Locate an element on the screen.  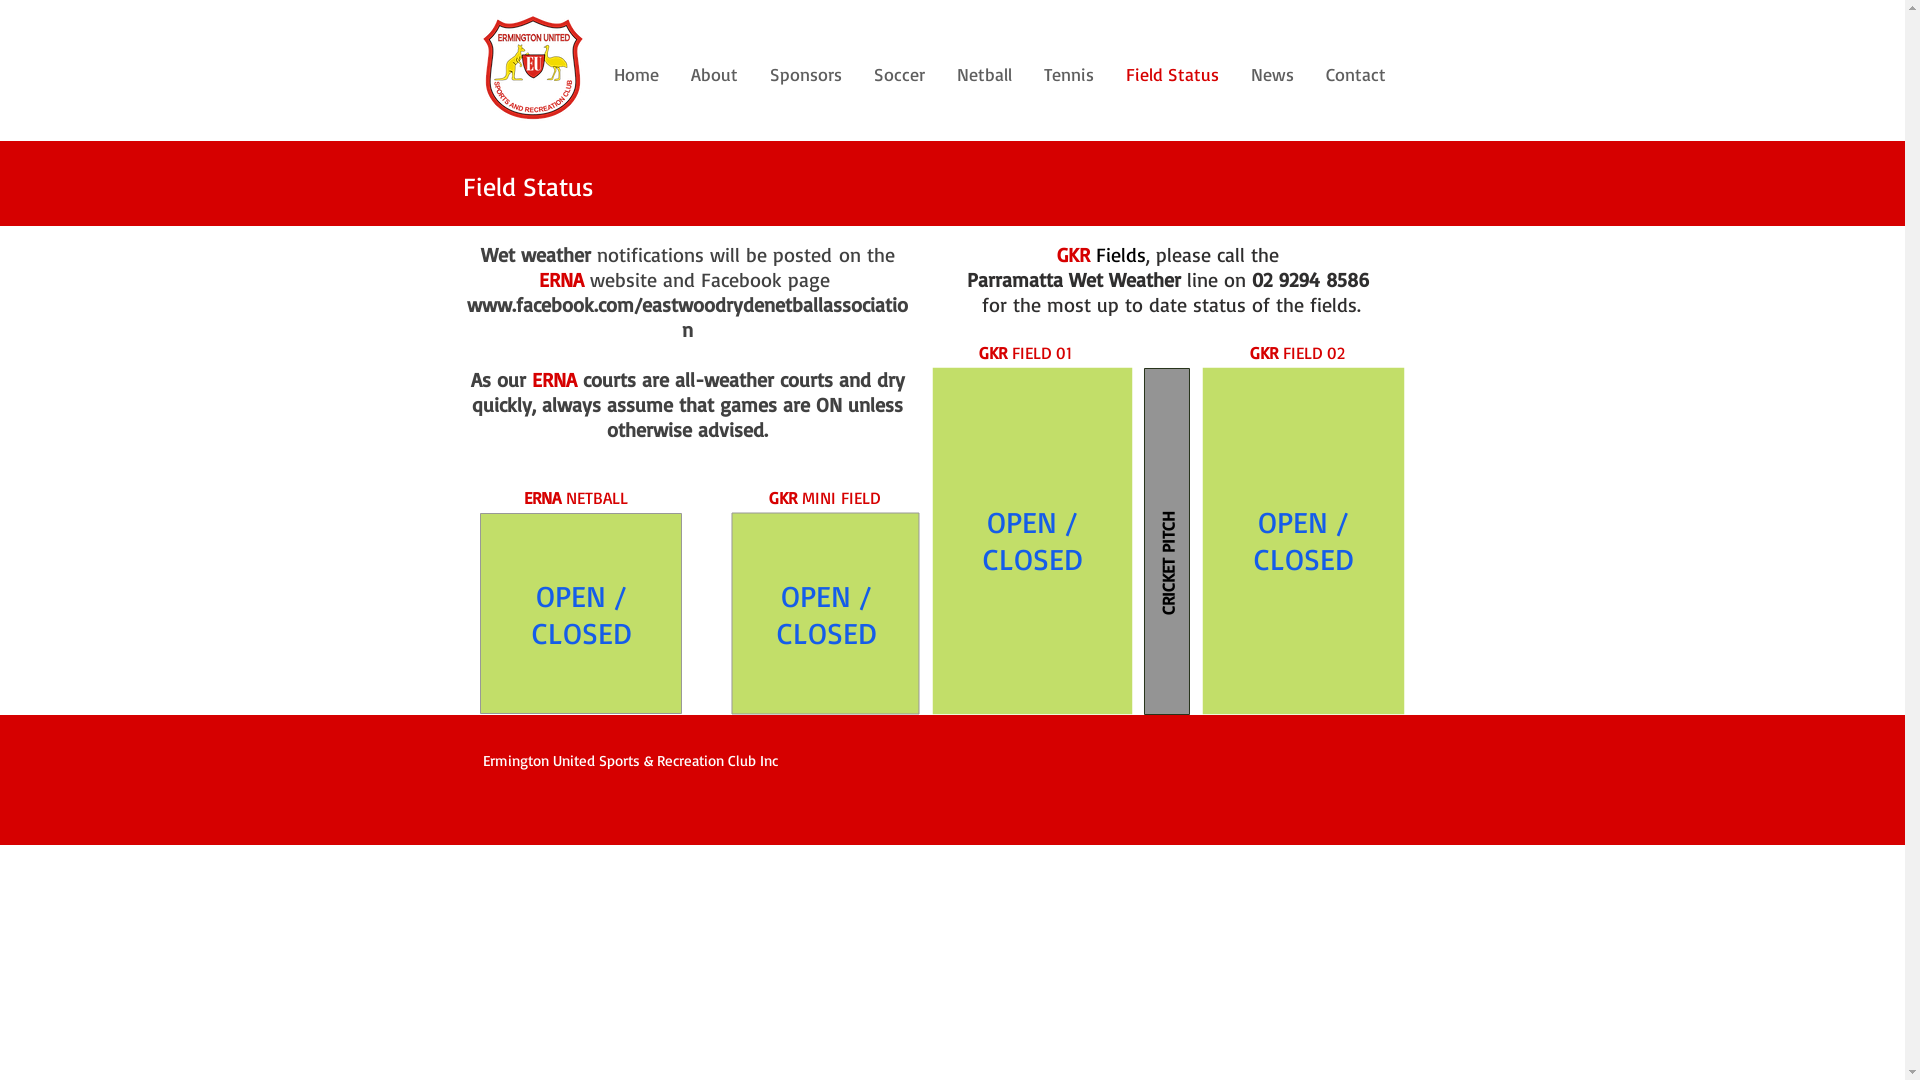
About is located at coordinates (716, 74).